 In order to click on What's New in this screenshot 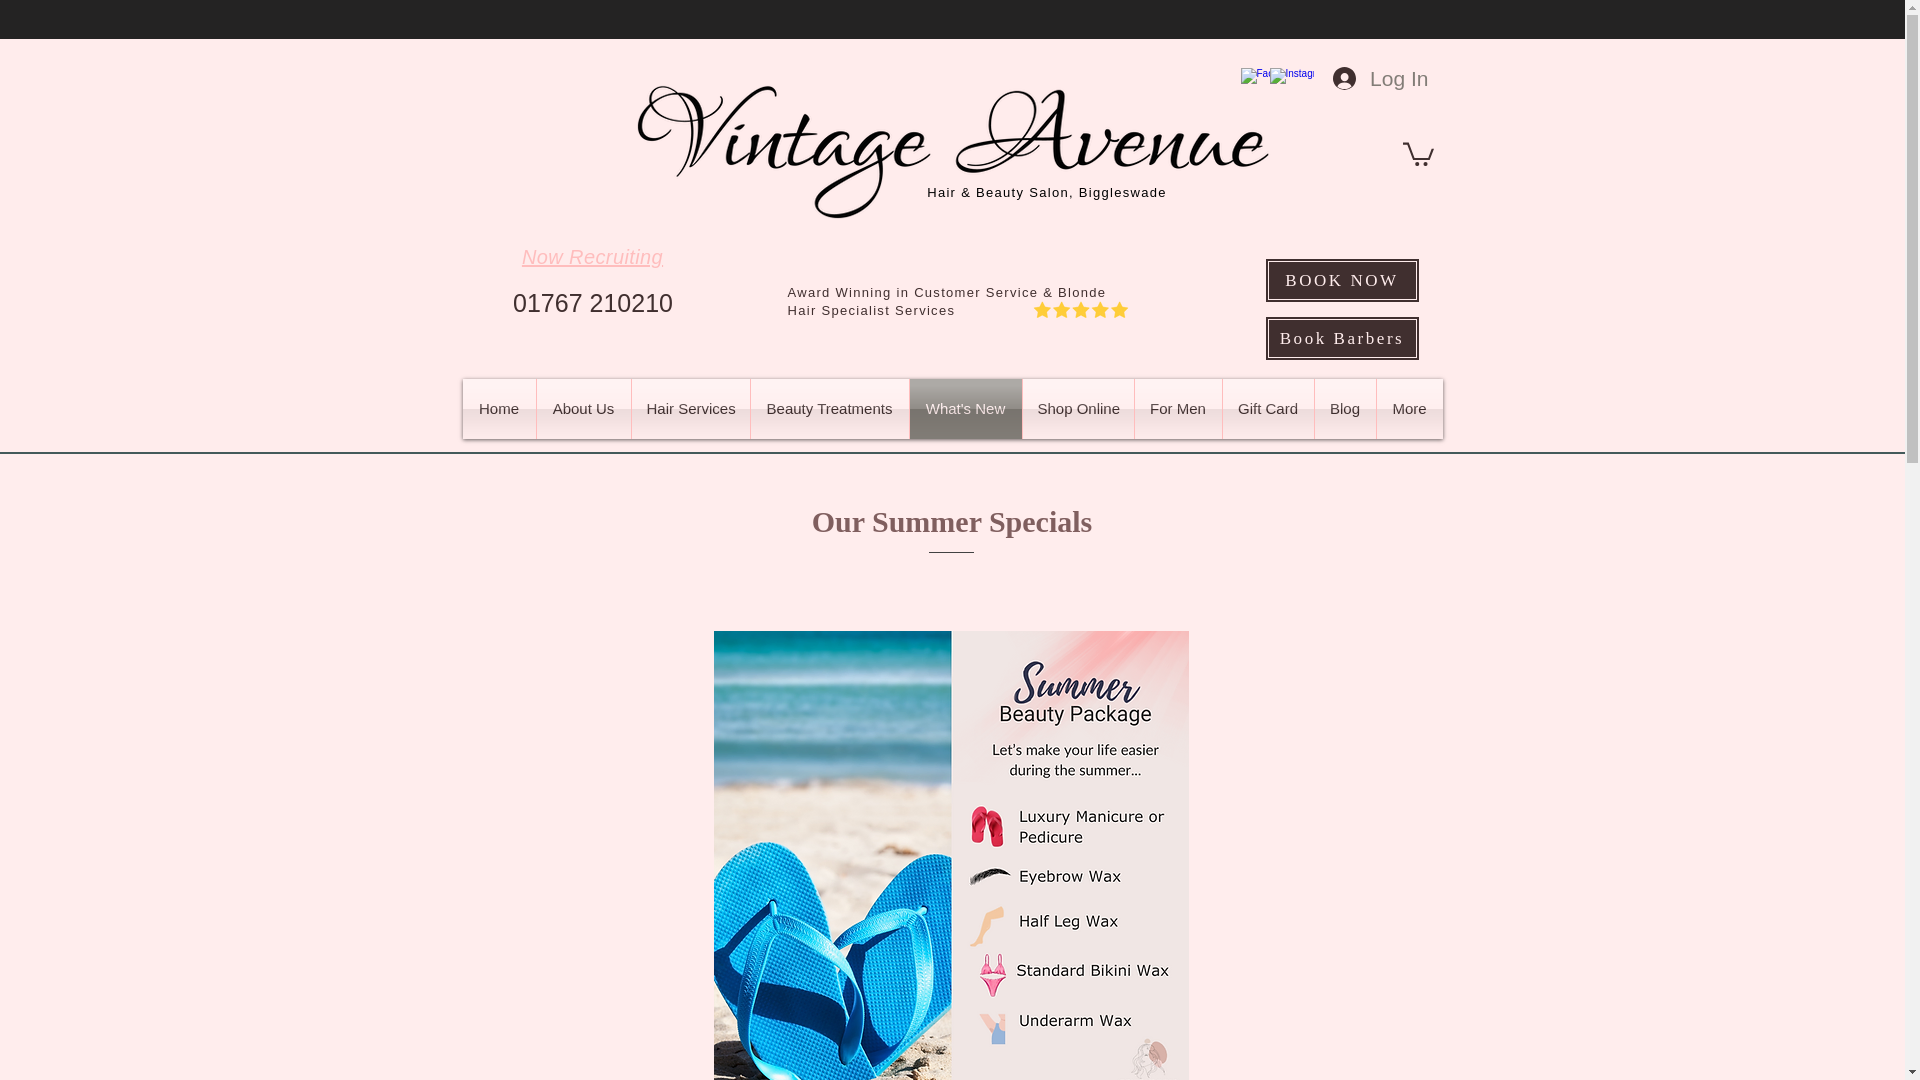, I will do `click(966, 408)`.